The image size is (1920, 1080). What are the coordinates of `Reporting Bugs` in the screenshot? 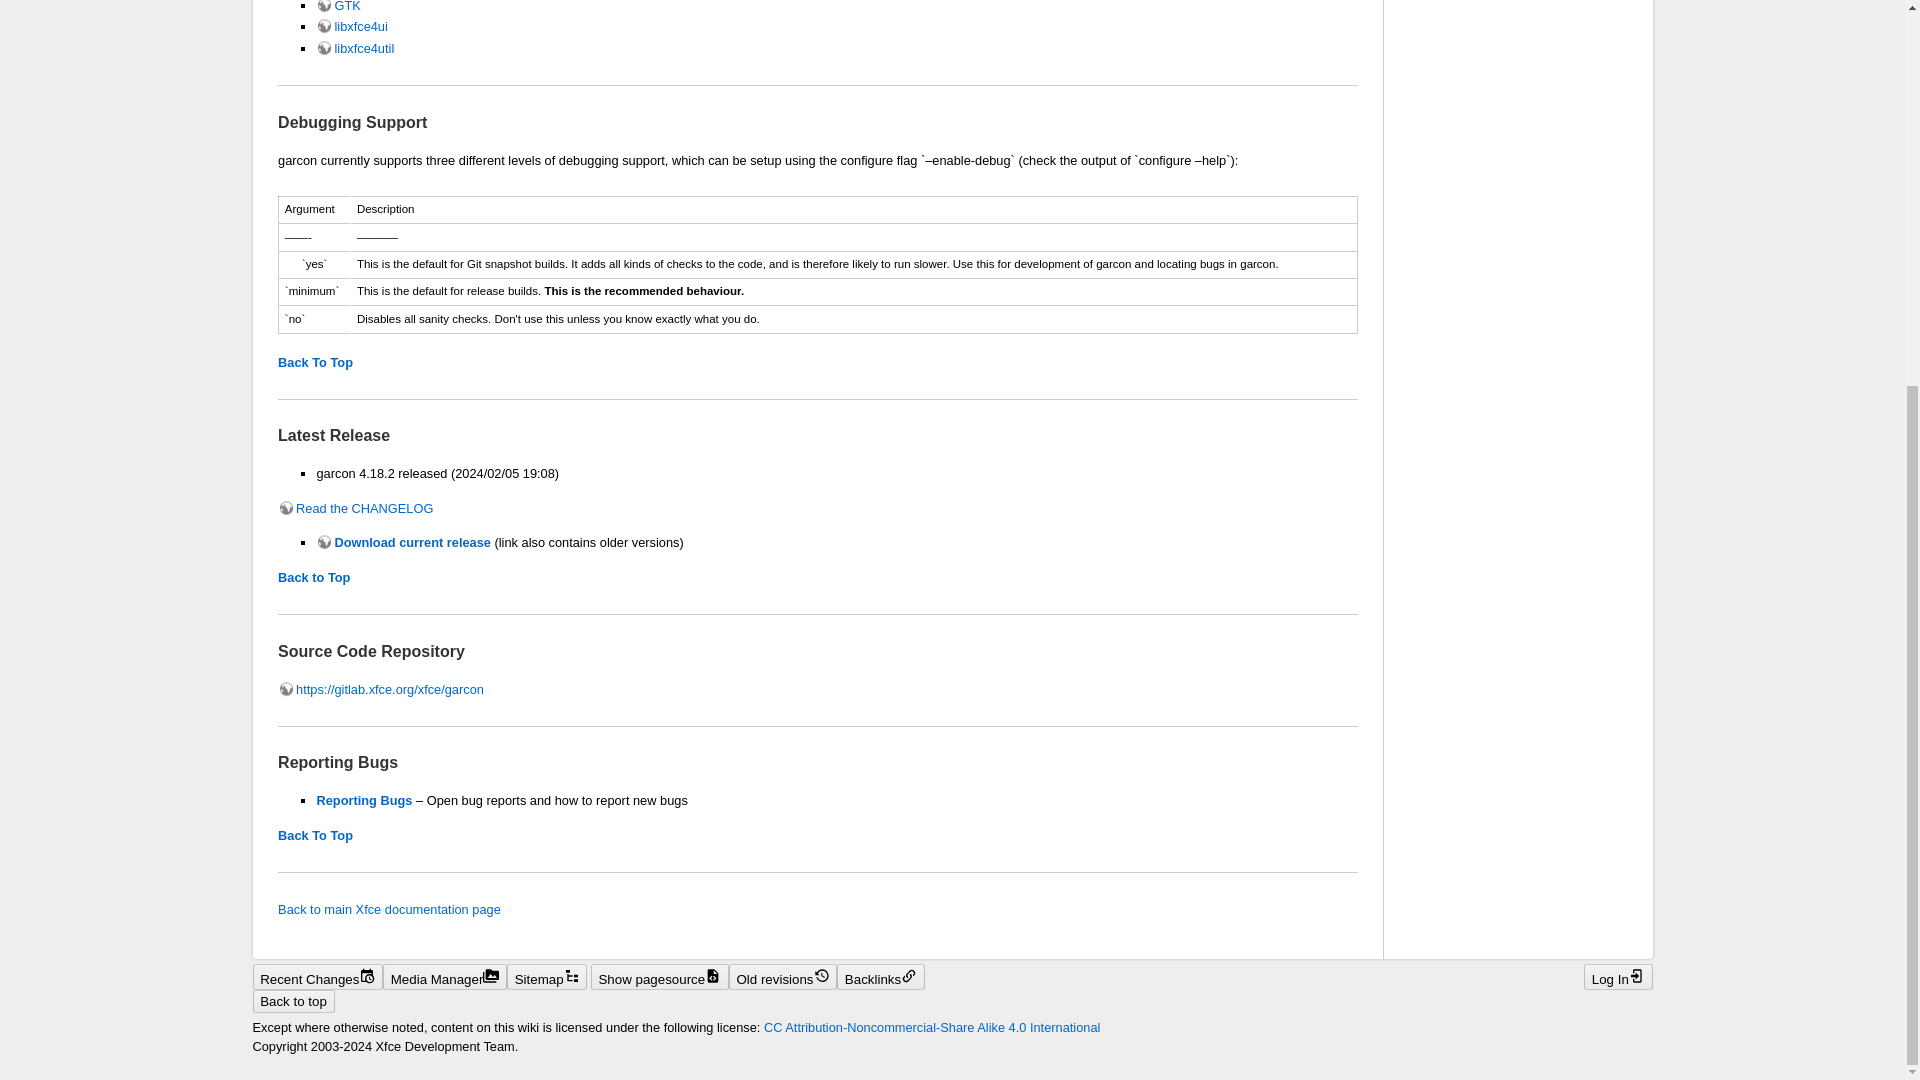 It's located at (364, 800).